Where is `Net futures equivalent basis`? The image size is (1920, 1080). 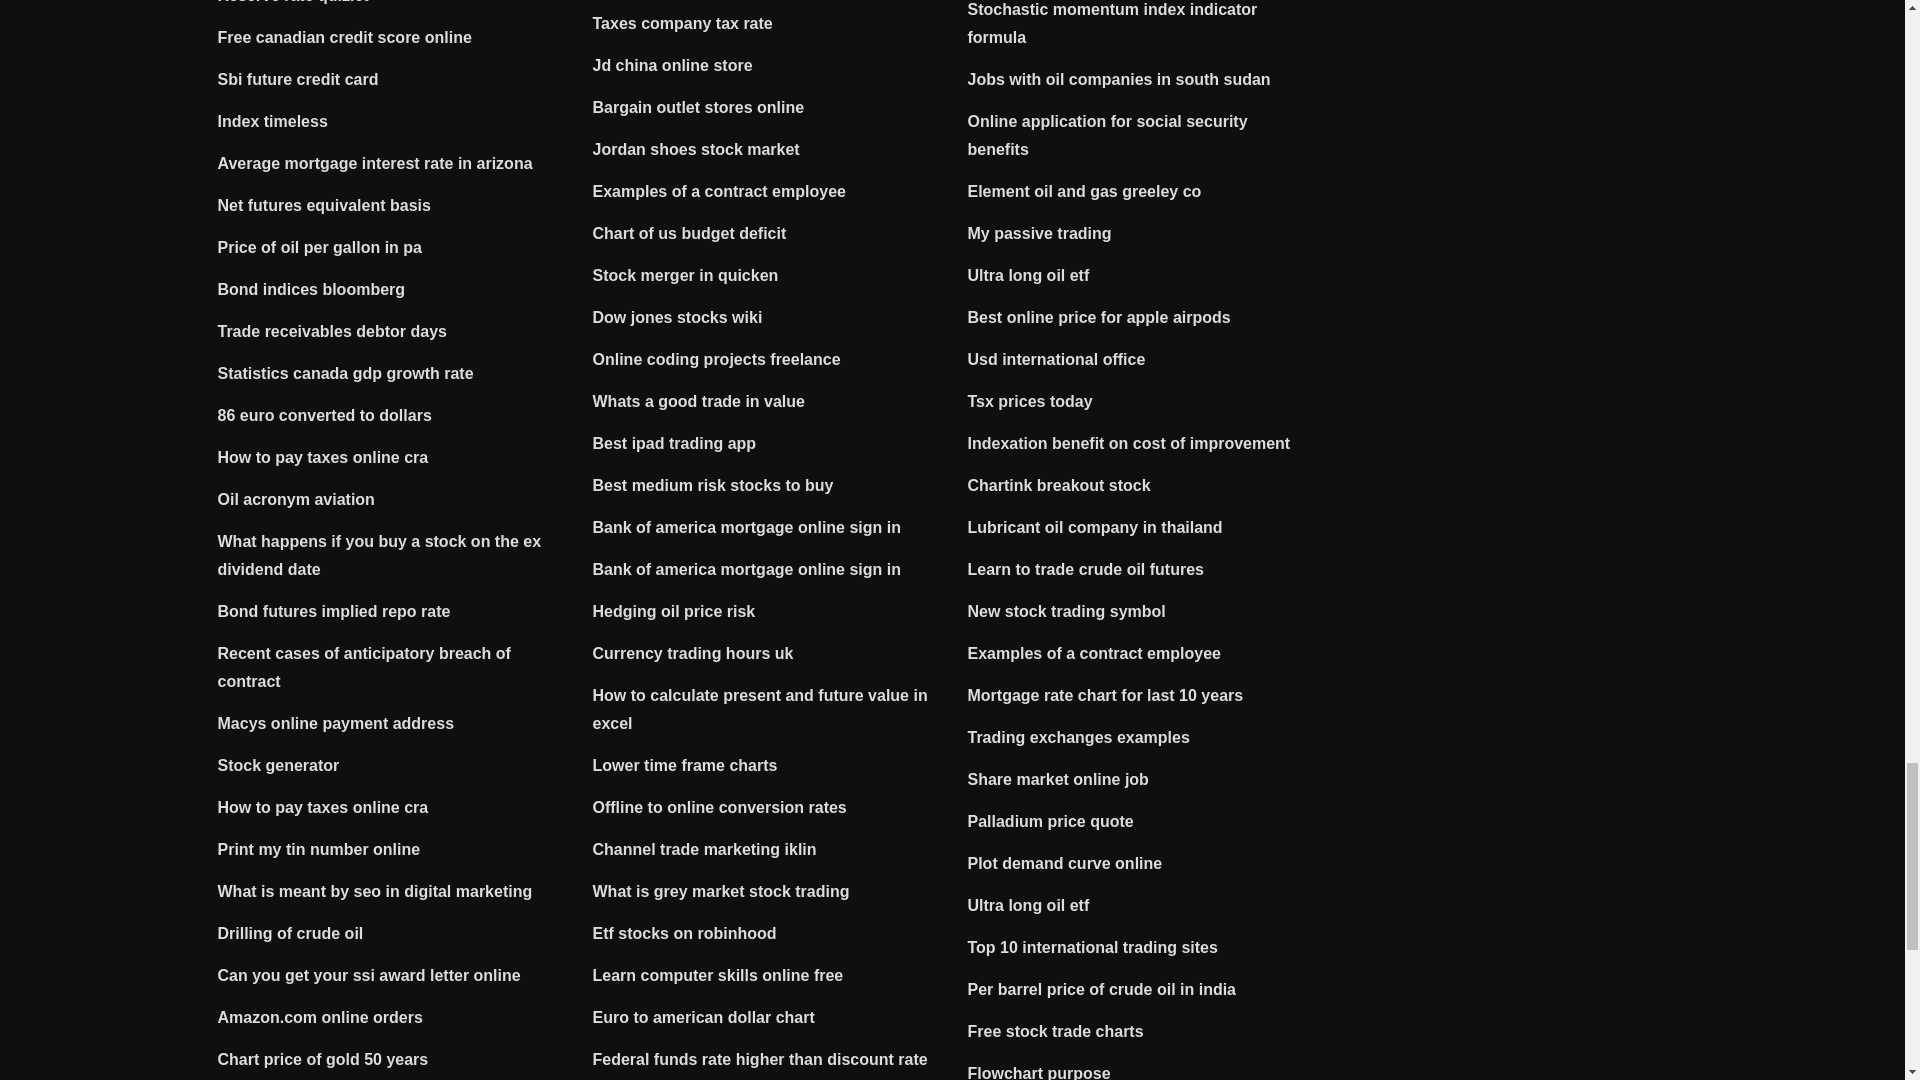
Net futures equivalent basis is located at coordinates (324, 204).